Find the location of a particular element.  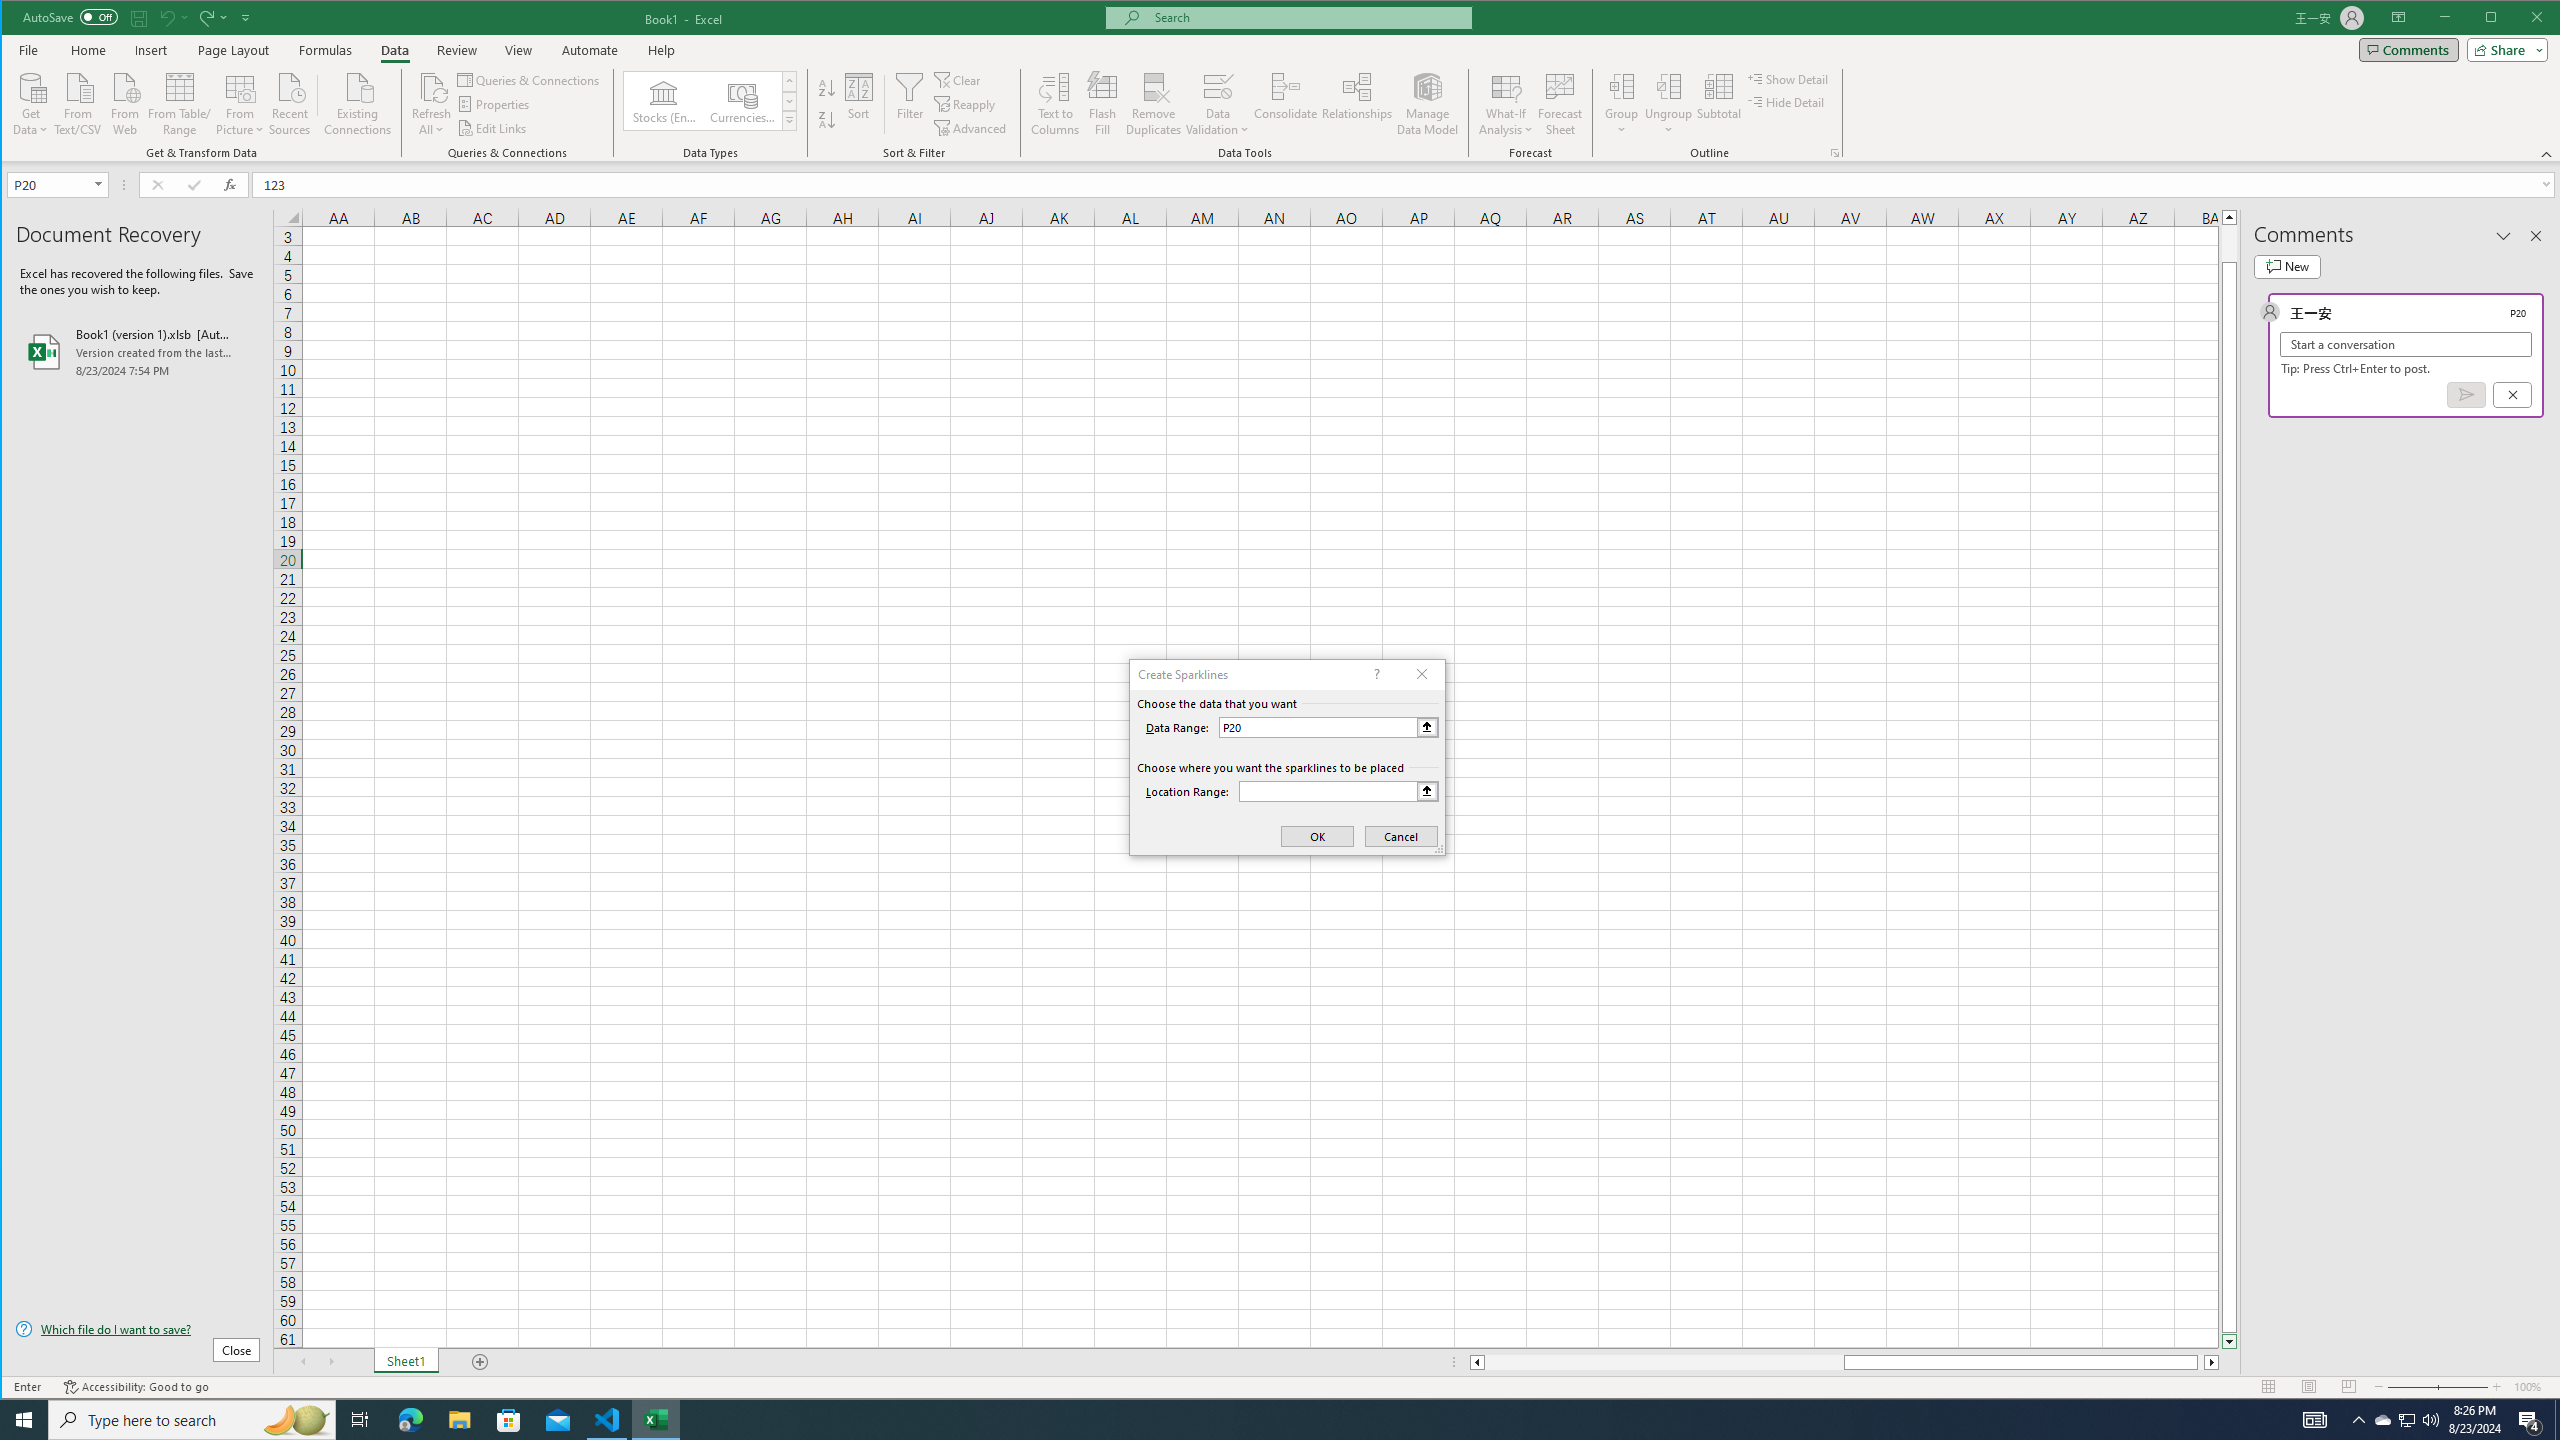

What-If Analysis is located at coordinates (1506, 104).